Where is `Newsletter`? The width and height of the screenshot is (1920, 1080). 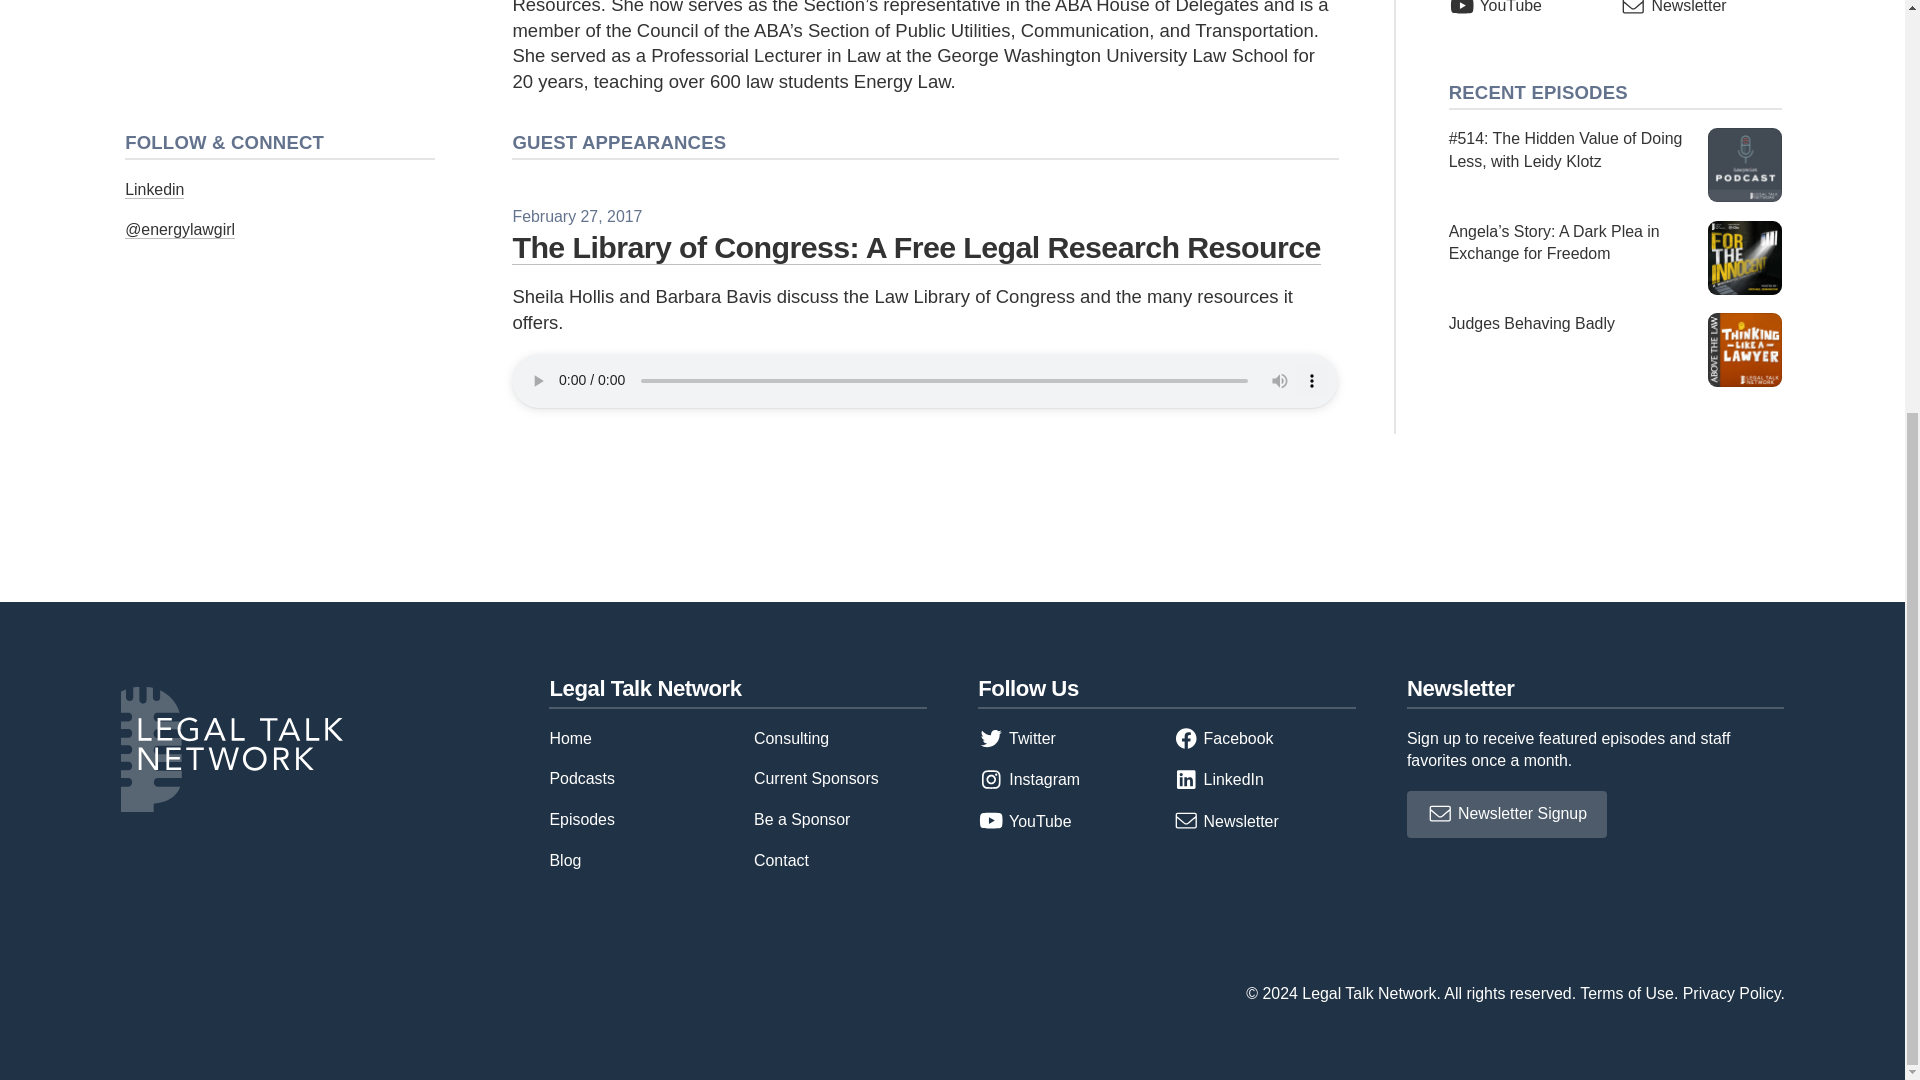 Newsletter is located at coordinates (1673, 7).